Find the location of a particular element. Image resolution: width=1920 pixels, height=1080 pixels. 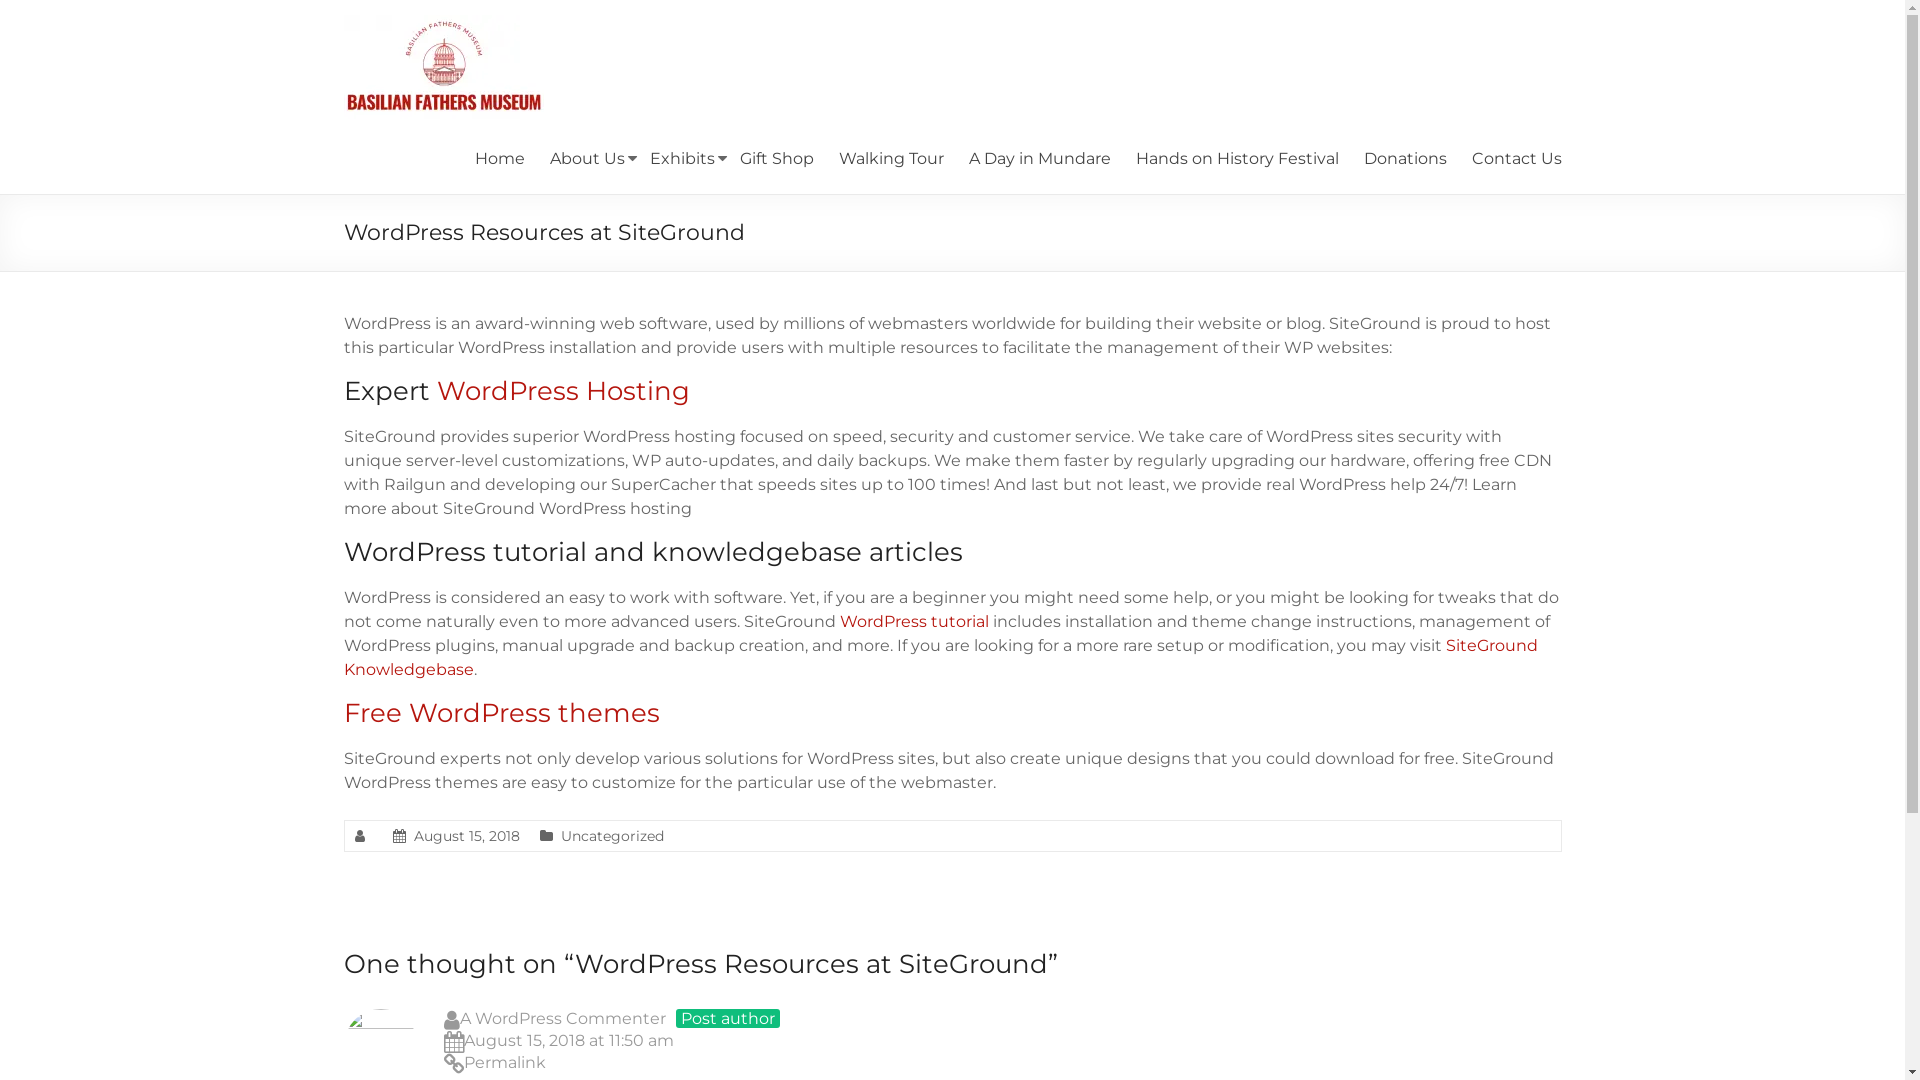

Permalink is located at coordinates (1003, 1064).